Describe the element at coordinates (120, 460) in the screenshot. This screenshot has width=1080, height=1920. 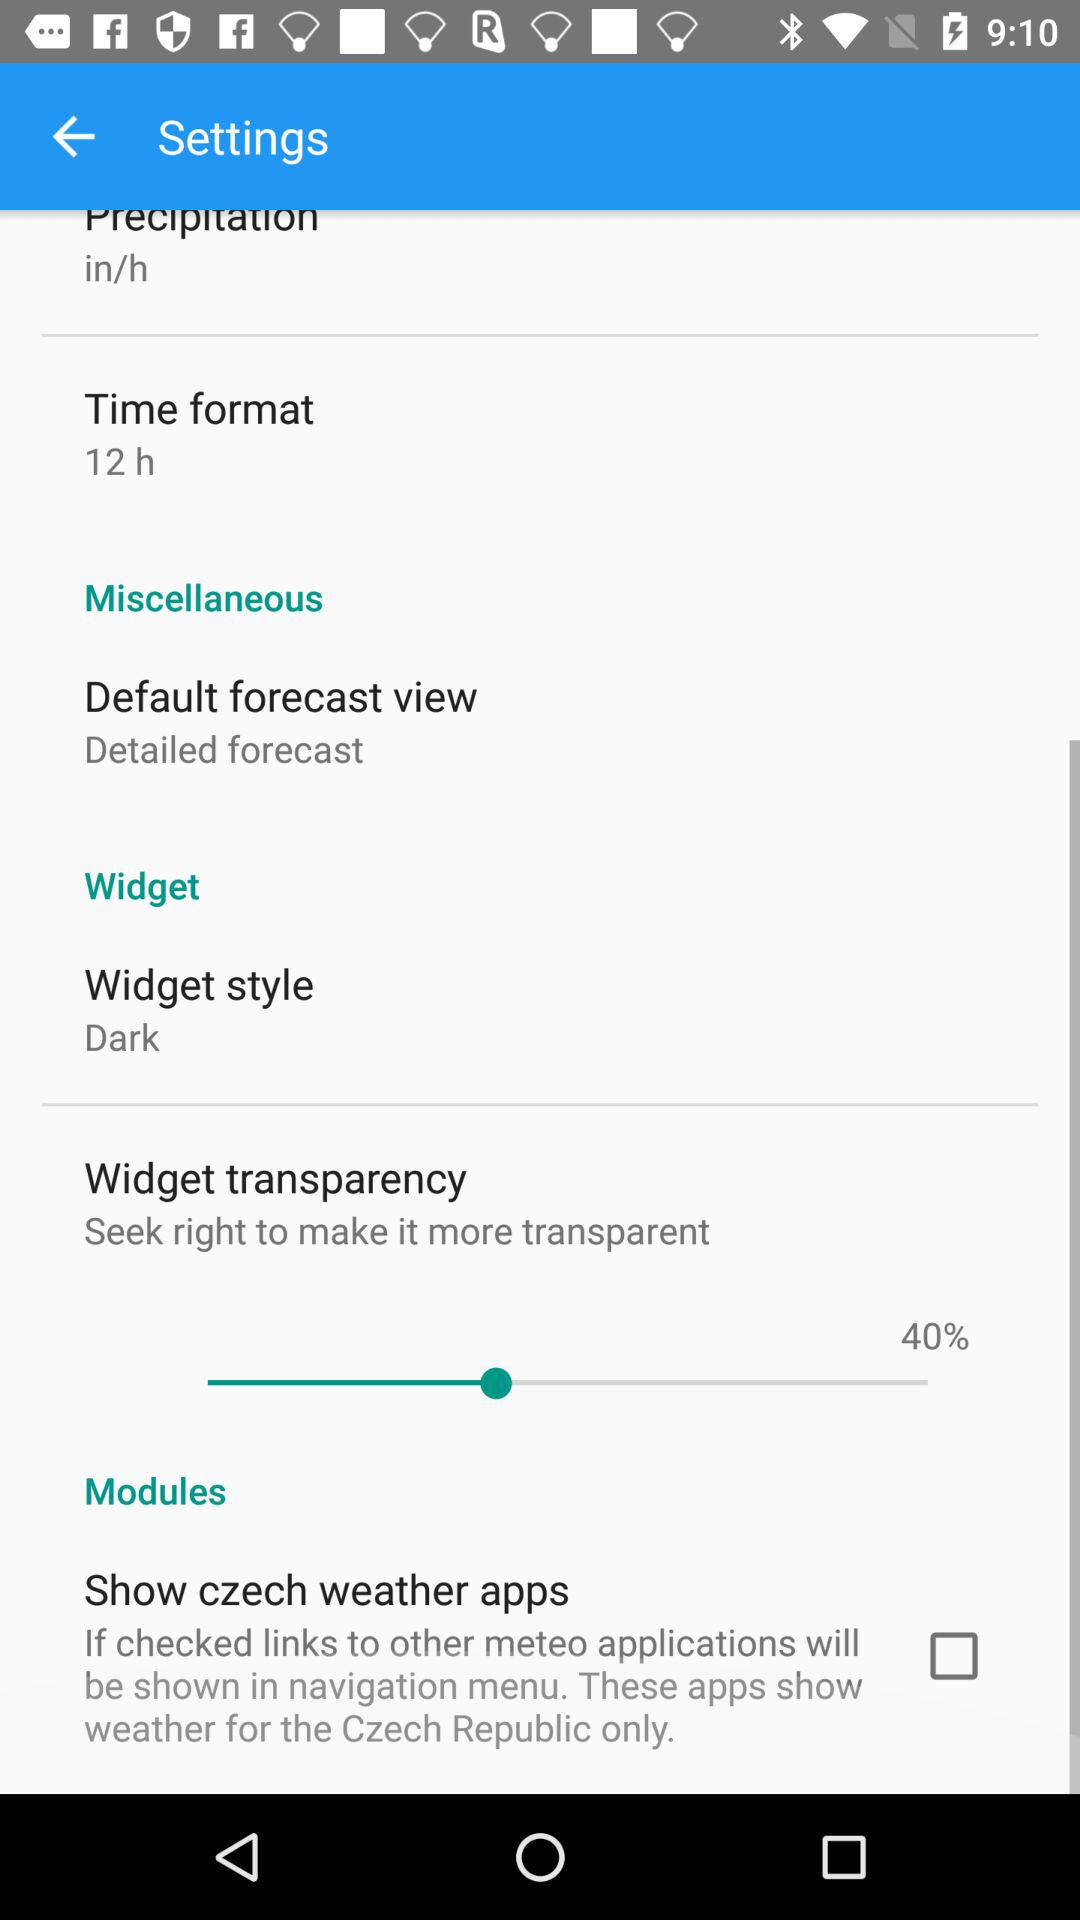
I see `turn off the item above the miscellaneous` at that location.